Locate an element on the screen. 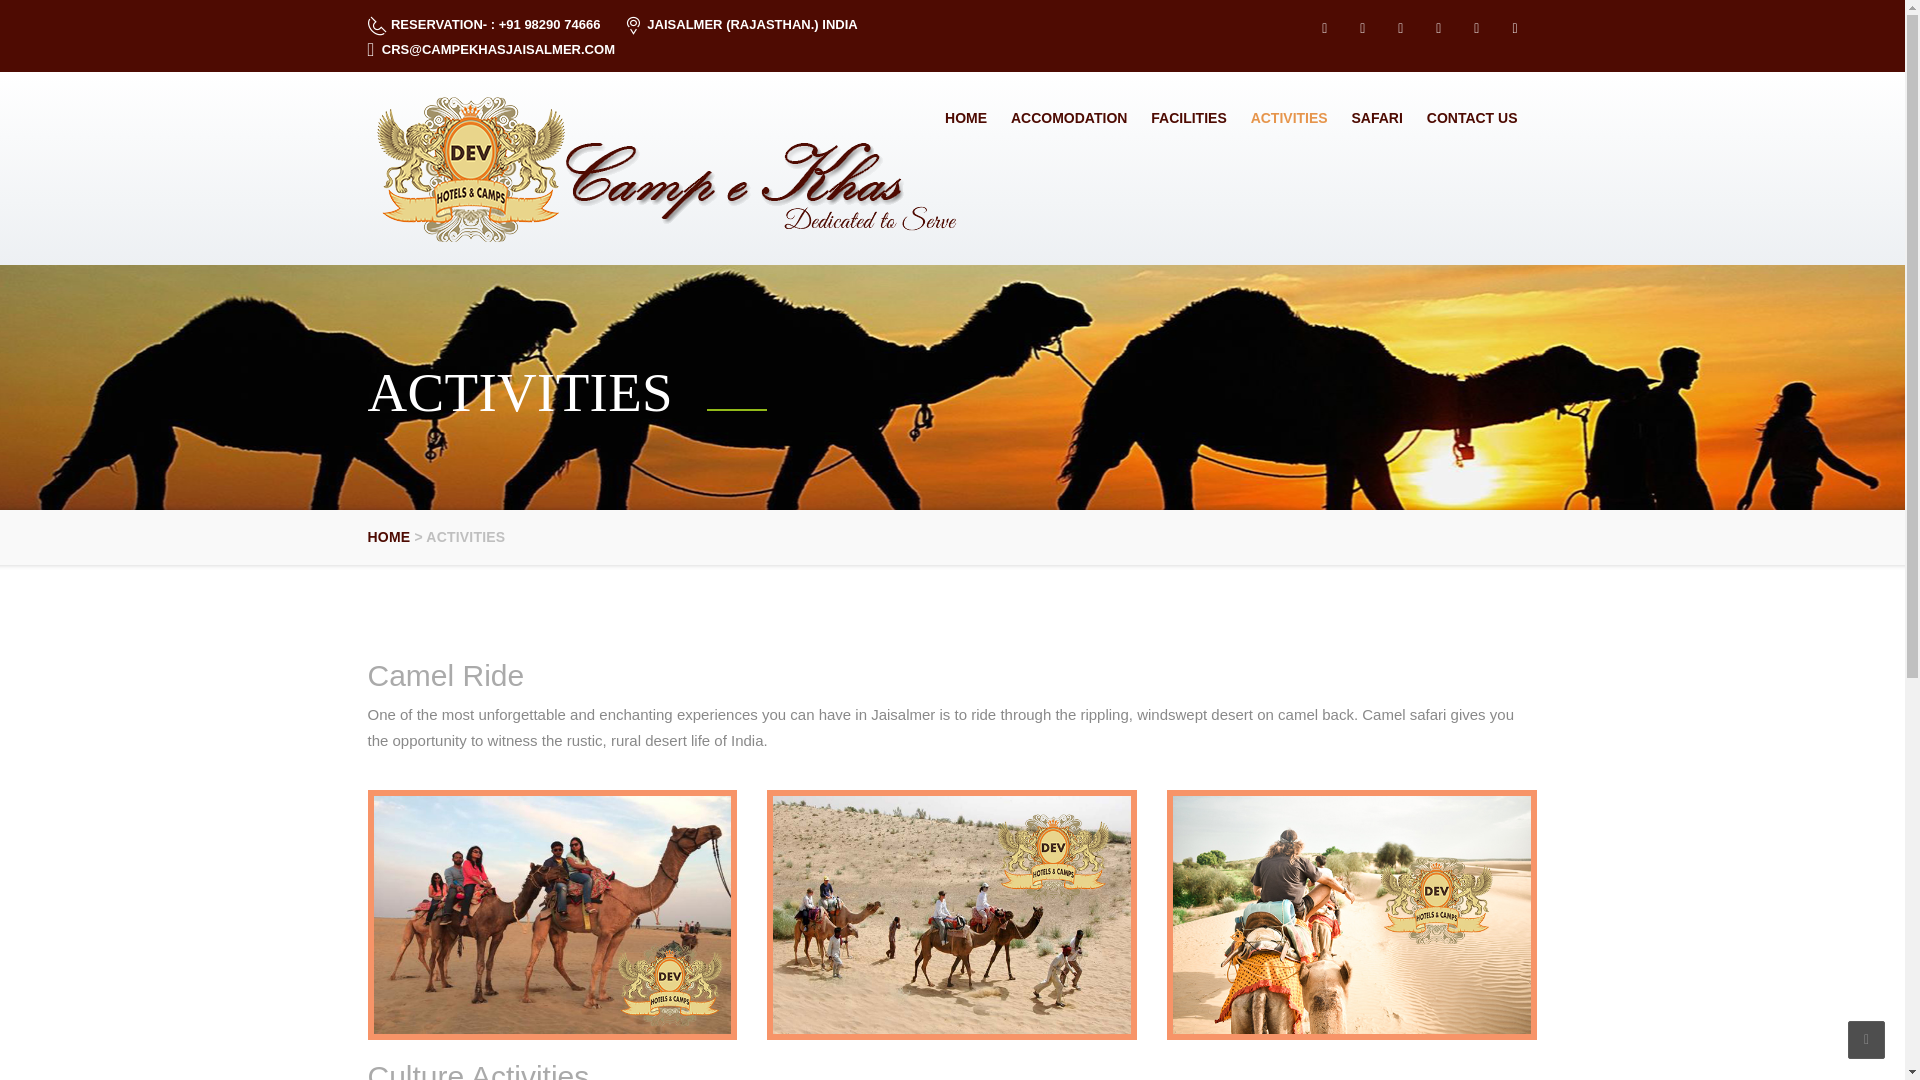 This screenshot has height=1080, width=1920. camel-safari-rajasthan is located at coordinates (952, 914).